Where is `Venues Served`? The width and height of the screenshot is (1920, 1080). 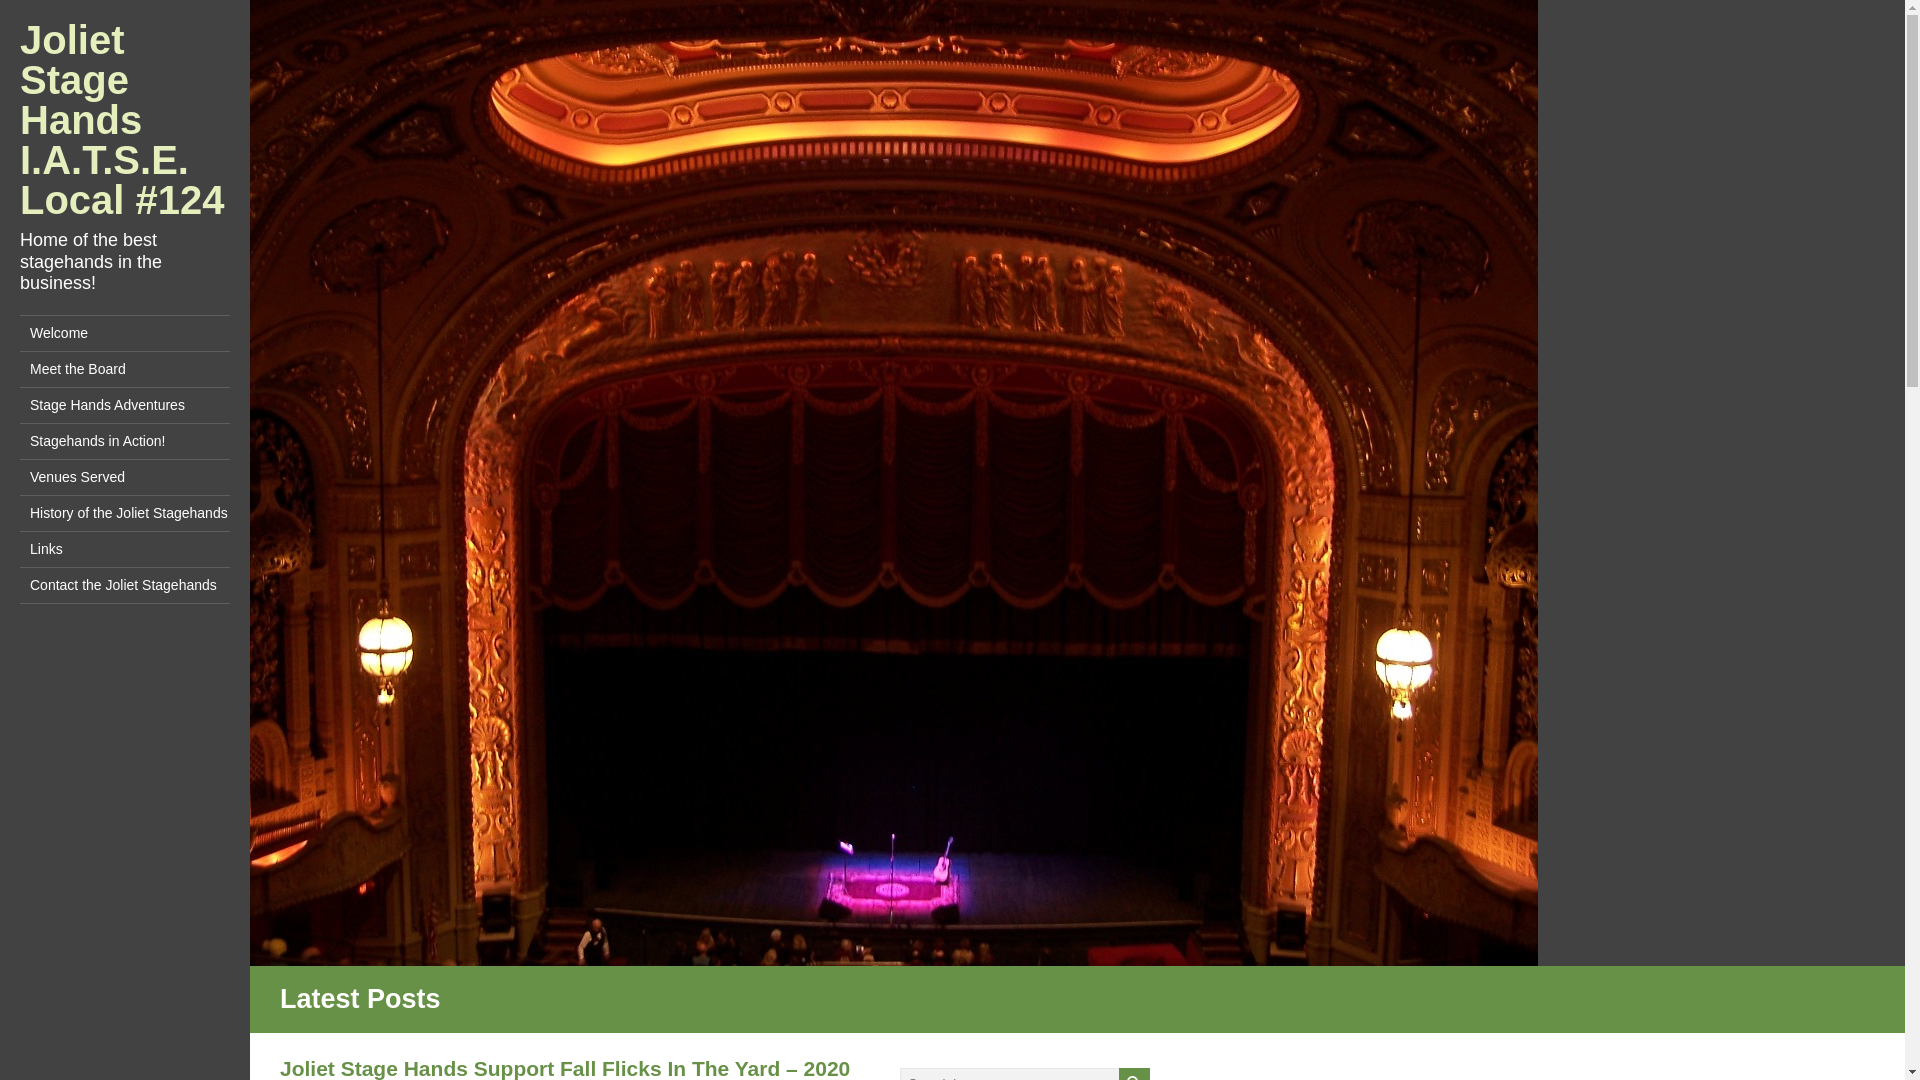 Venues Served is located at coordinates (124, 477).